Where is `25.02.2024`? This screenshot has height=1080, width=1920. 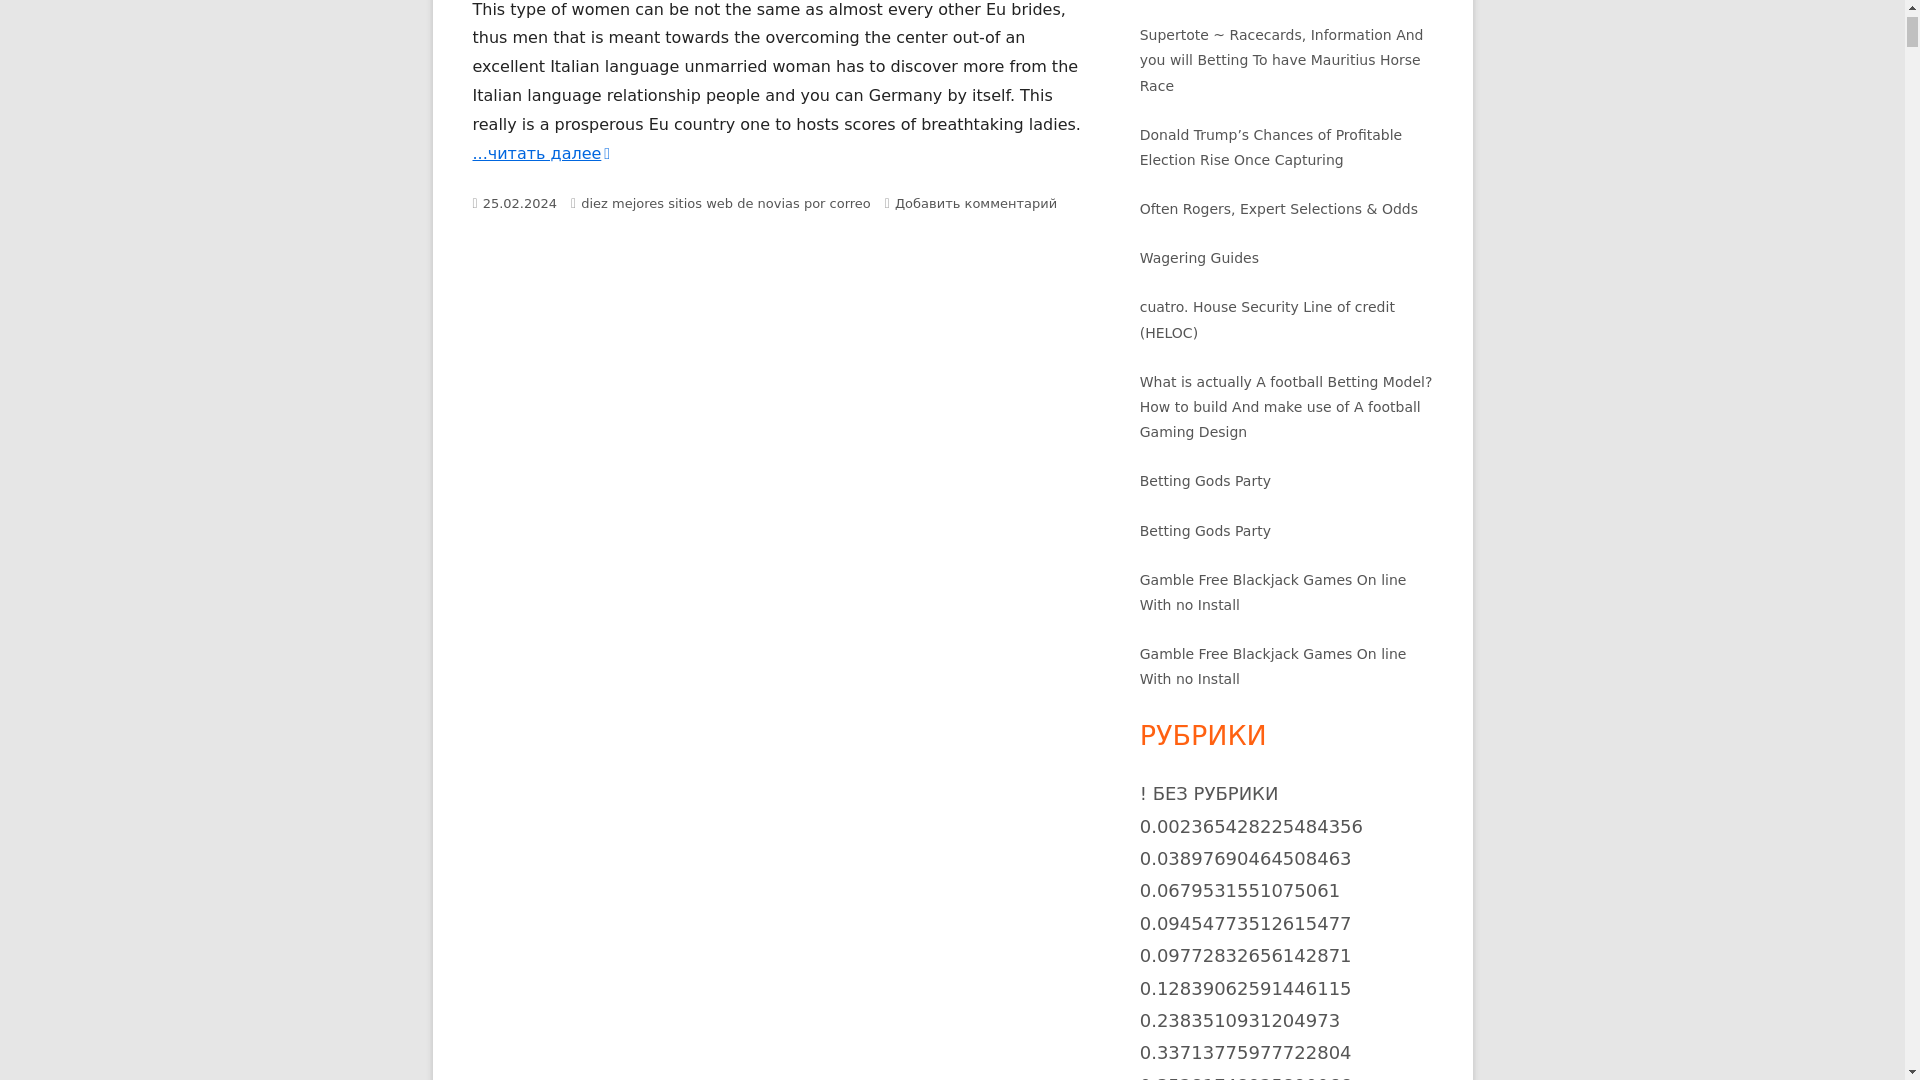 25.02.2024 is located at coordinates (520, 202).